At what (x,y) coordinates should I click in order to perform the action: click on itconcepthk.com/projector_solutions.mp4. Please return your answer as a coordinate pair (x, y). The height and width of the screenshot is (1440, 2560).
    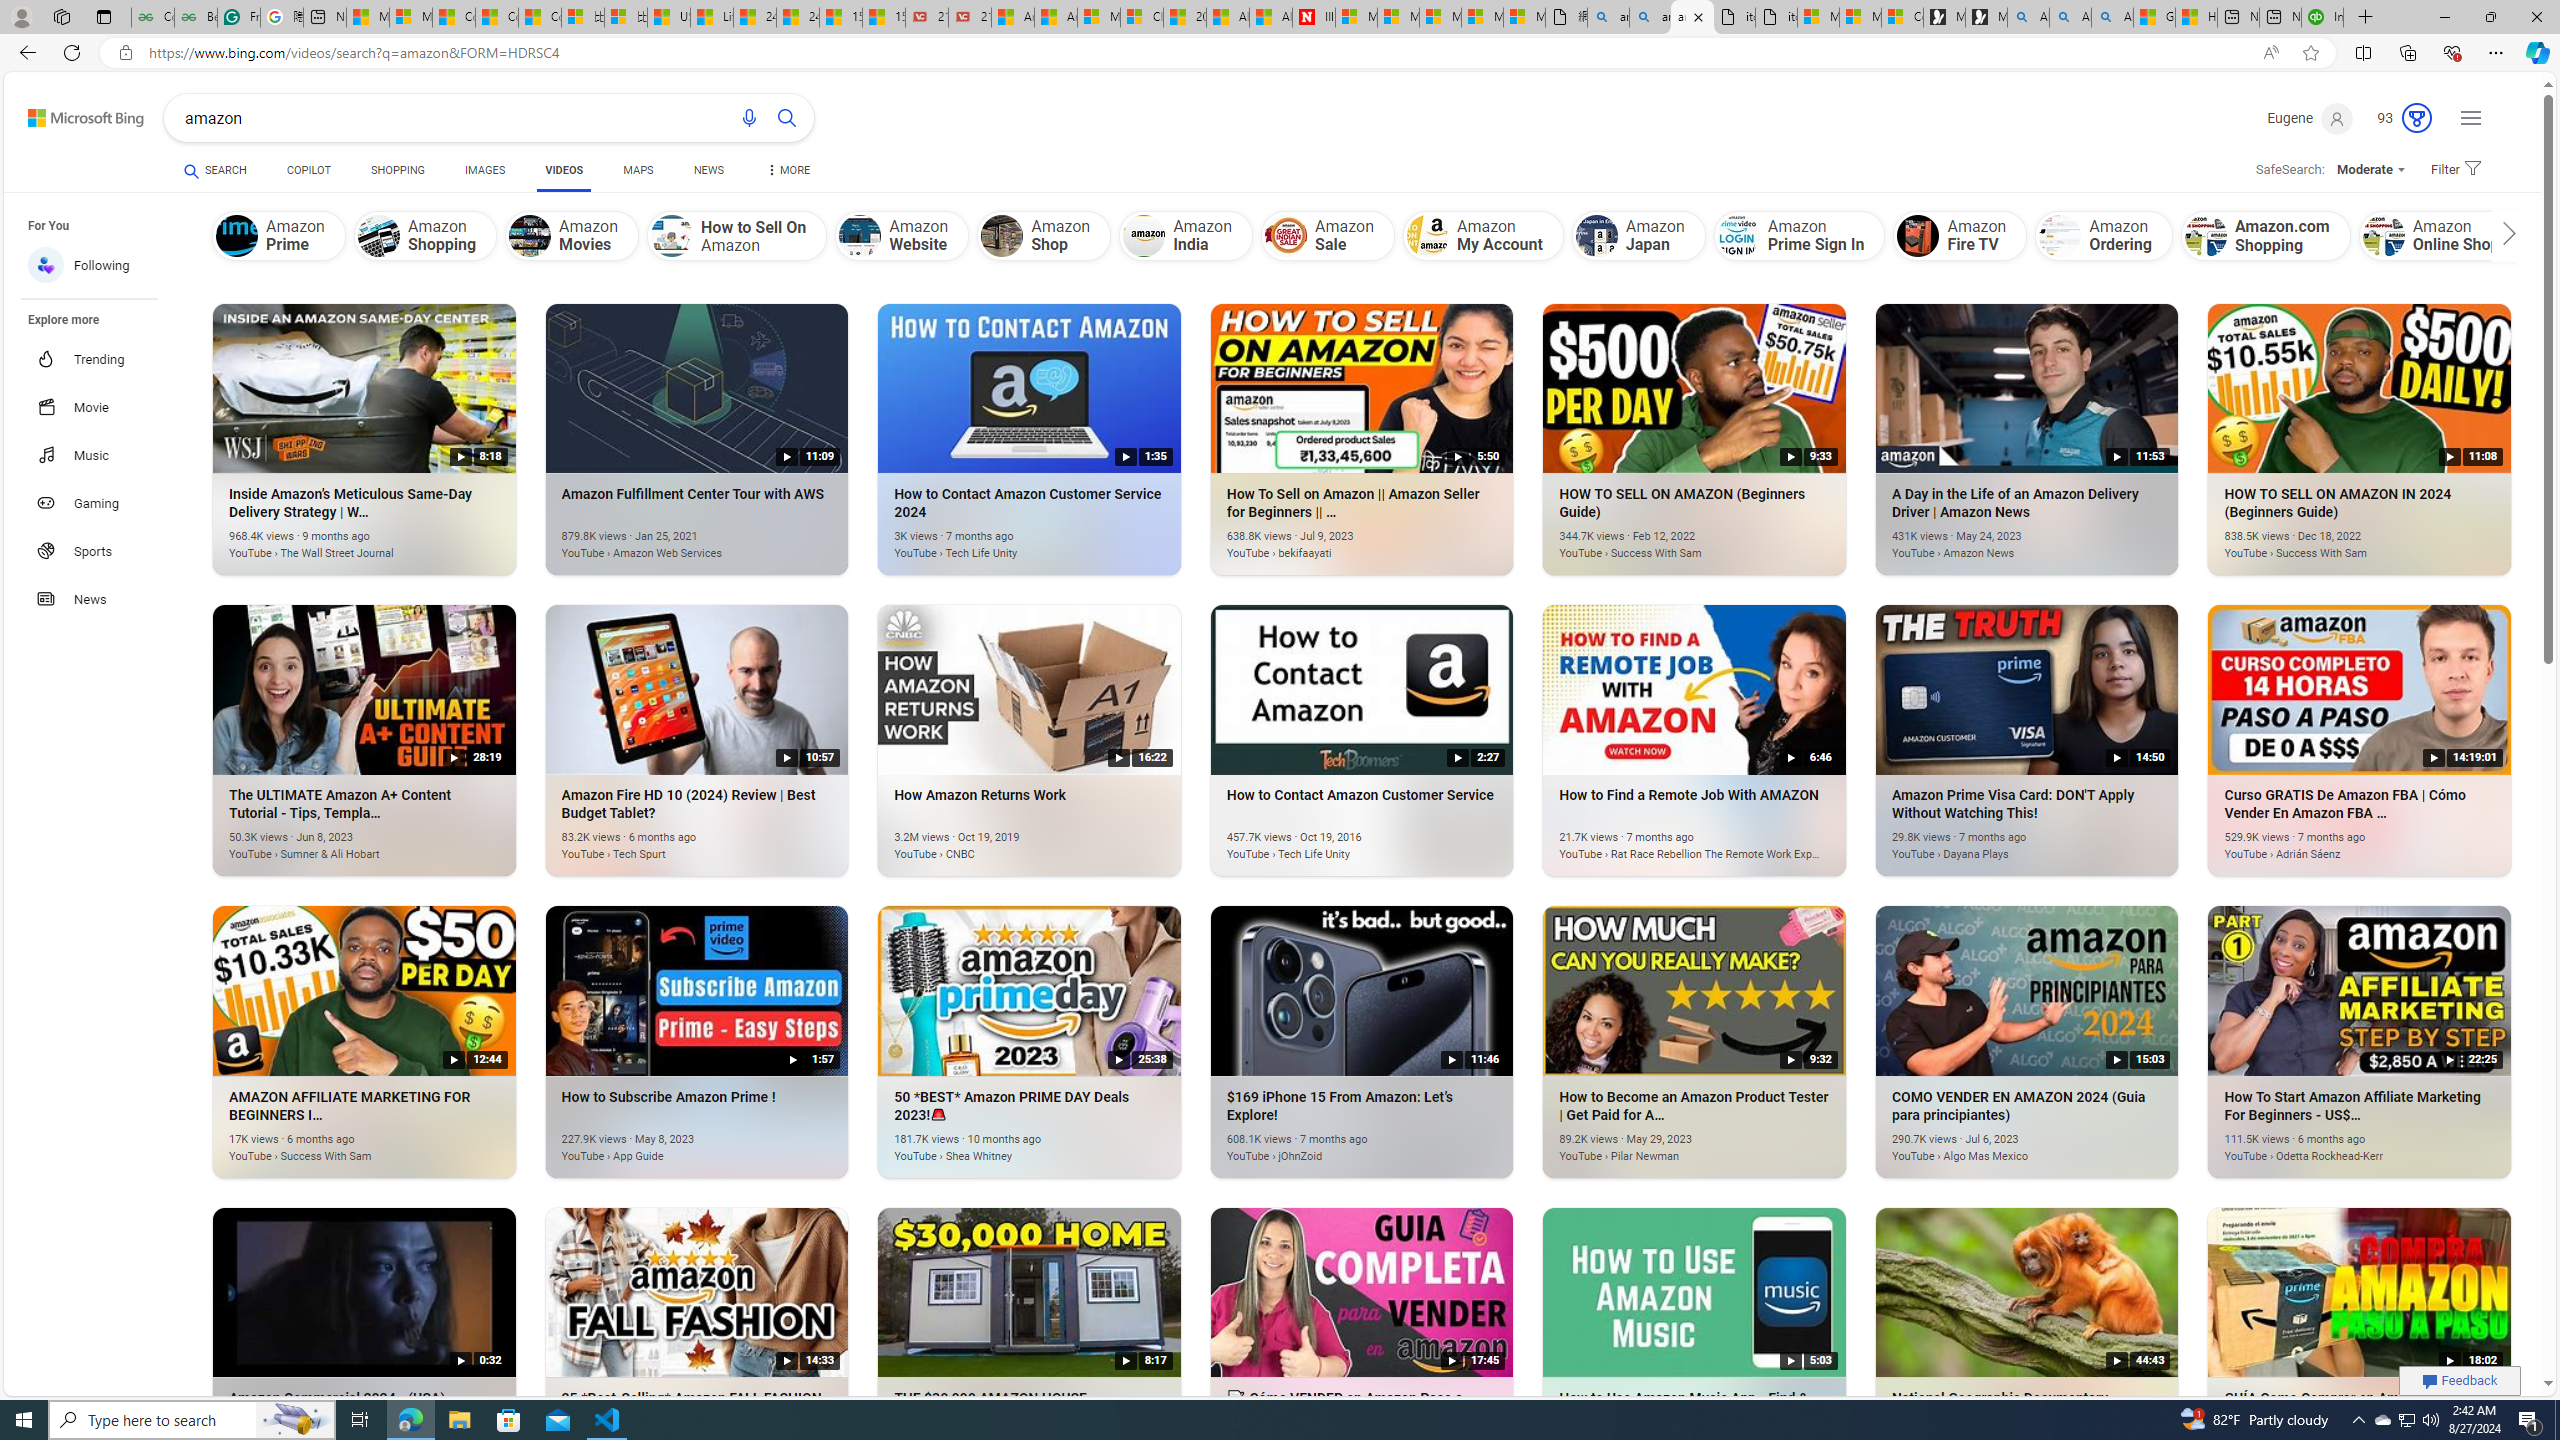
    Looking at the image, I should click on (1774, 17).